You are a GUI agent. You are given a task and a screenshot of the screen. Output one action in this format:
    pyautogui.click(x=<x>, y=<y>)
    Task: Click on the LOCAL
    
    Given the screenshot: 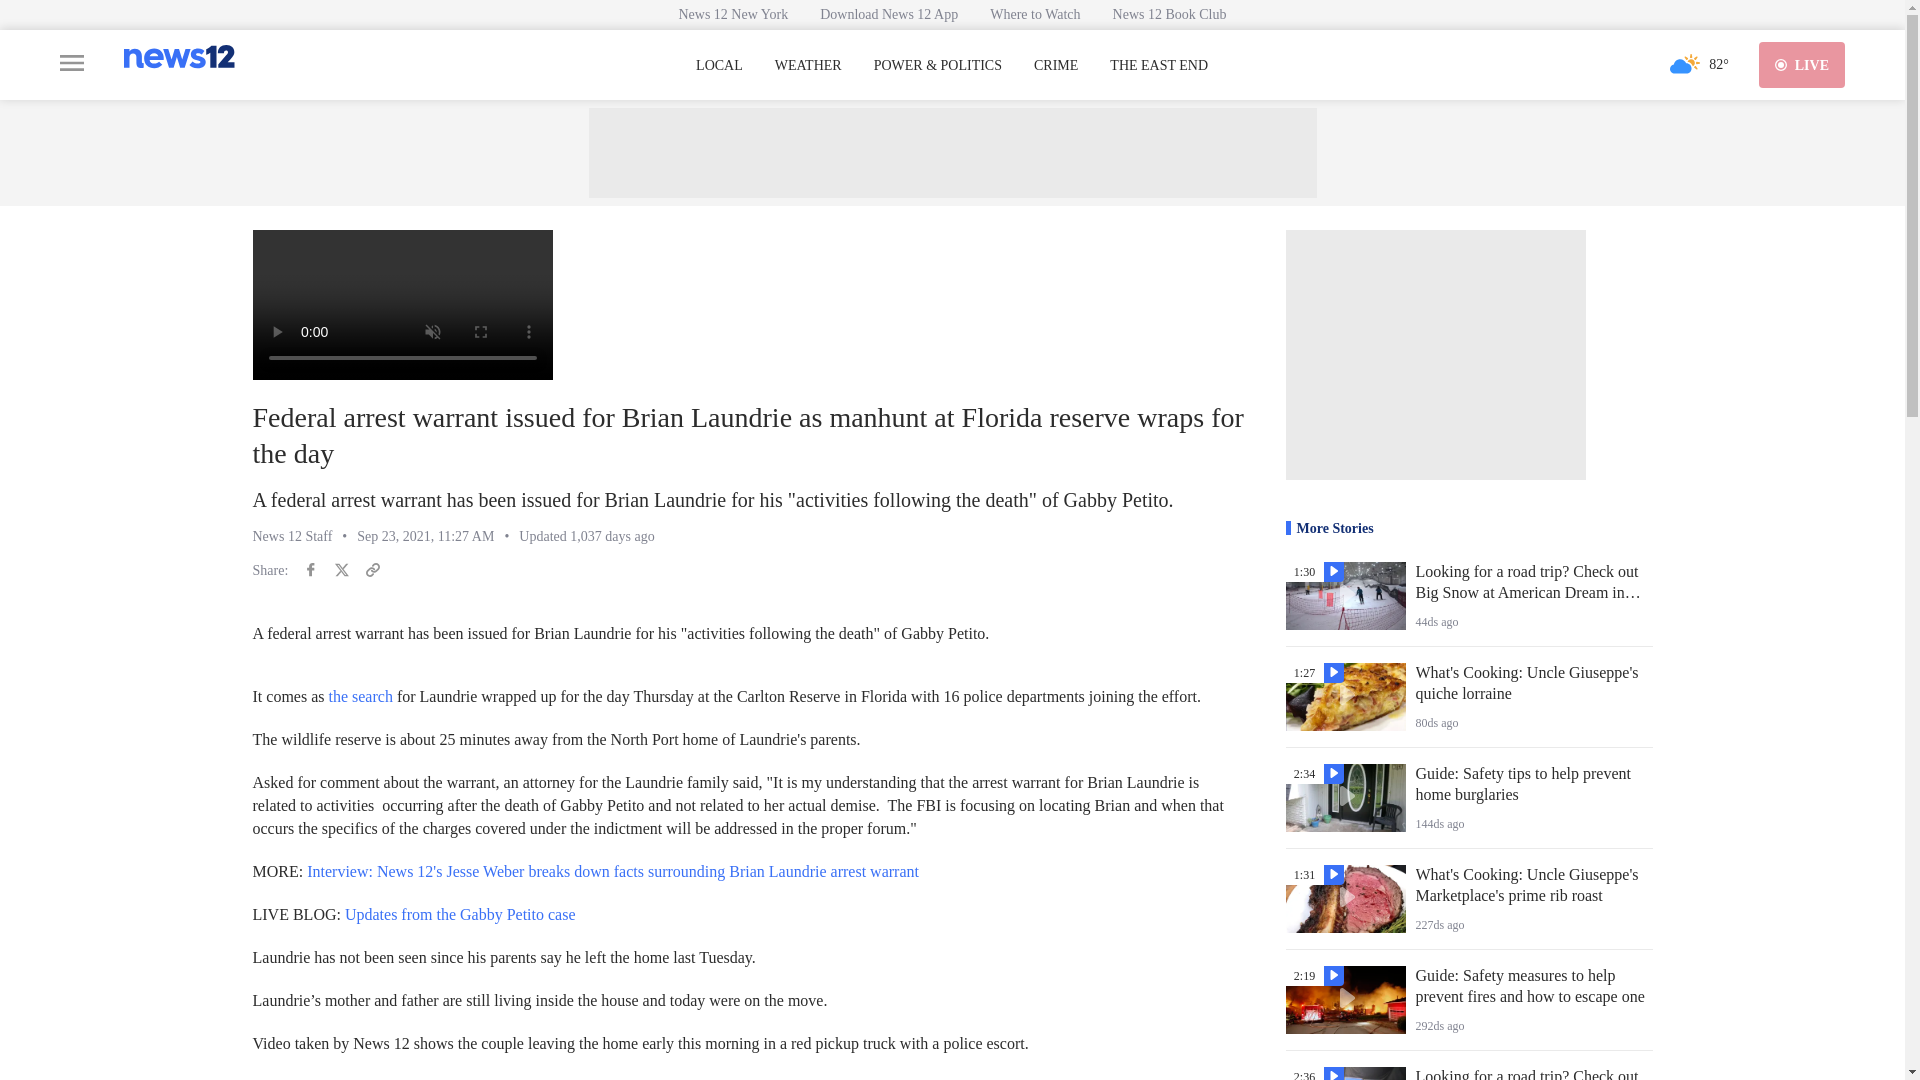 What is the action you would take?
    pyautogui.click(x=719, y=66)
    